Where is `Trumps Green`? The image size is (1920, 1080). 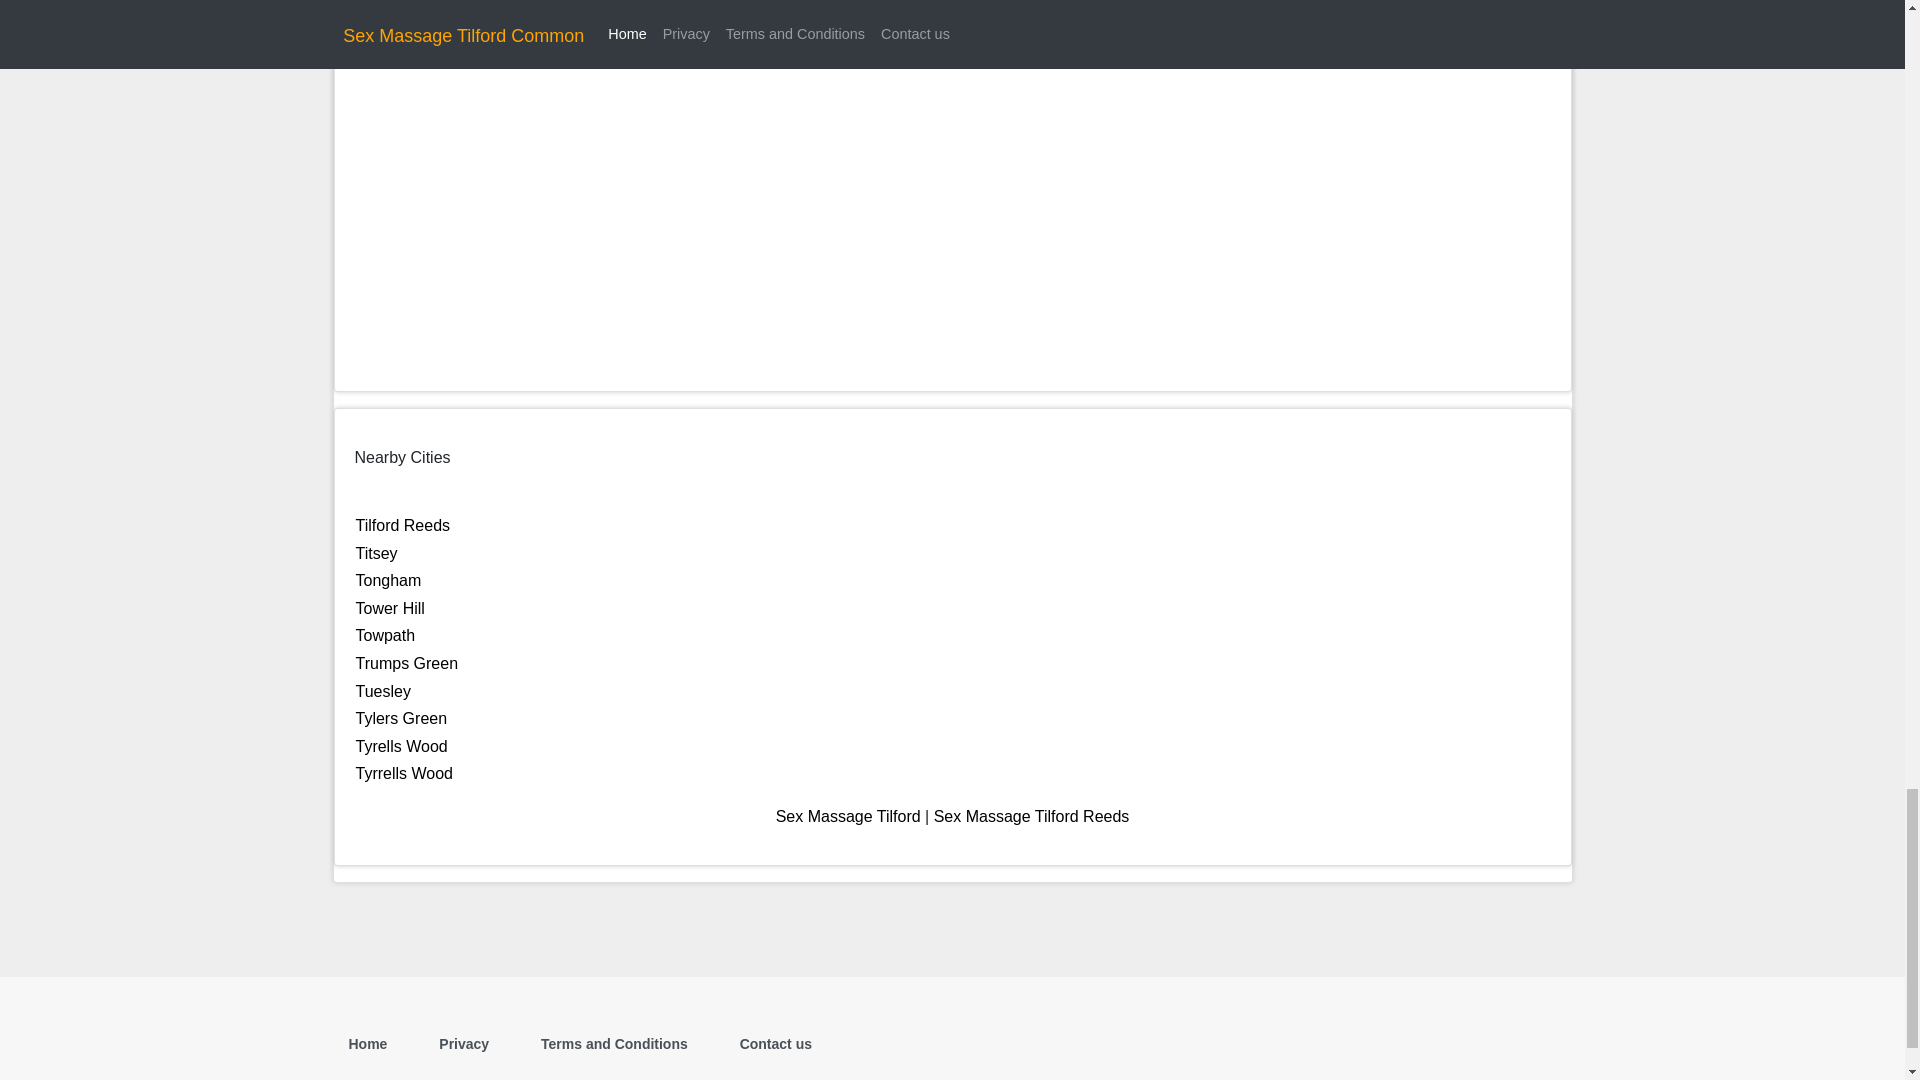 Trumps Green is located at coordinates (406, 662).